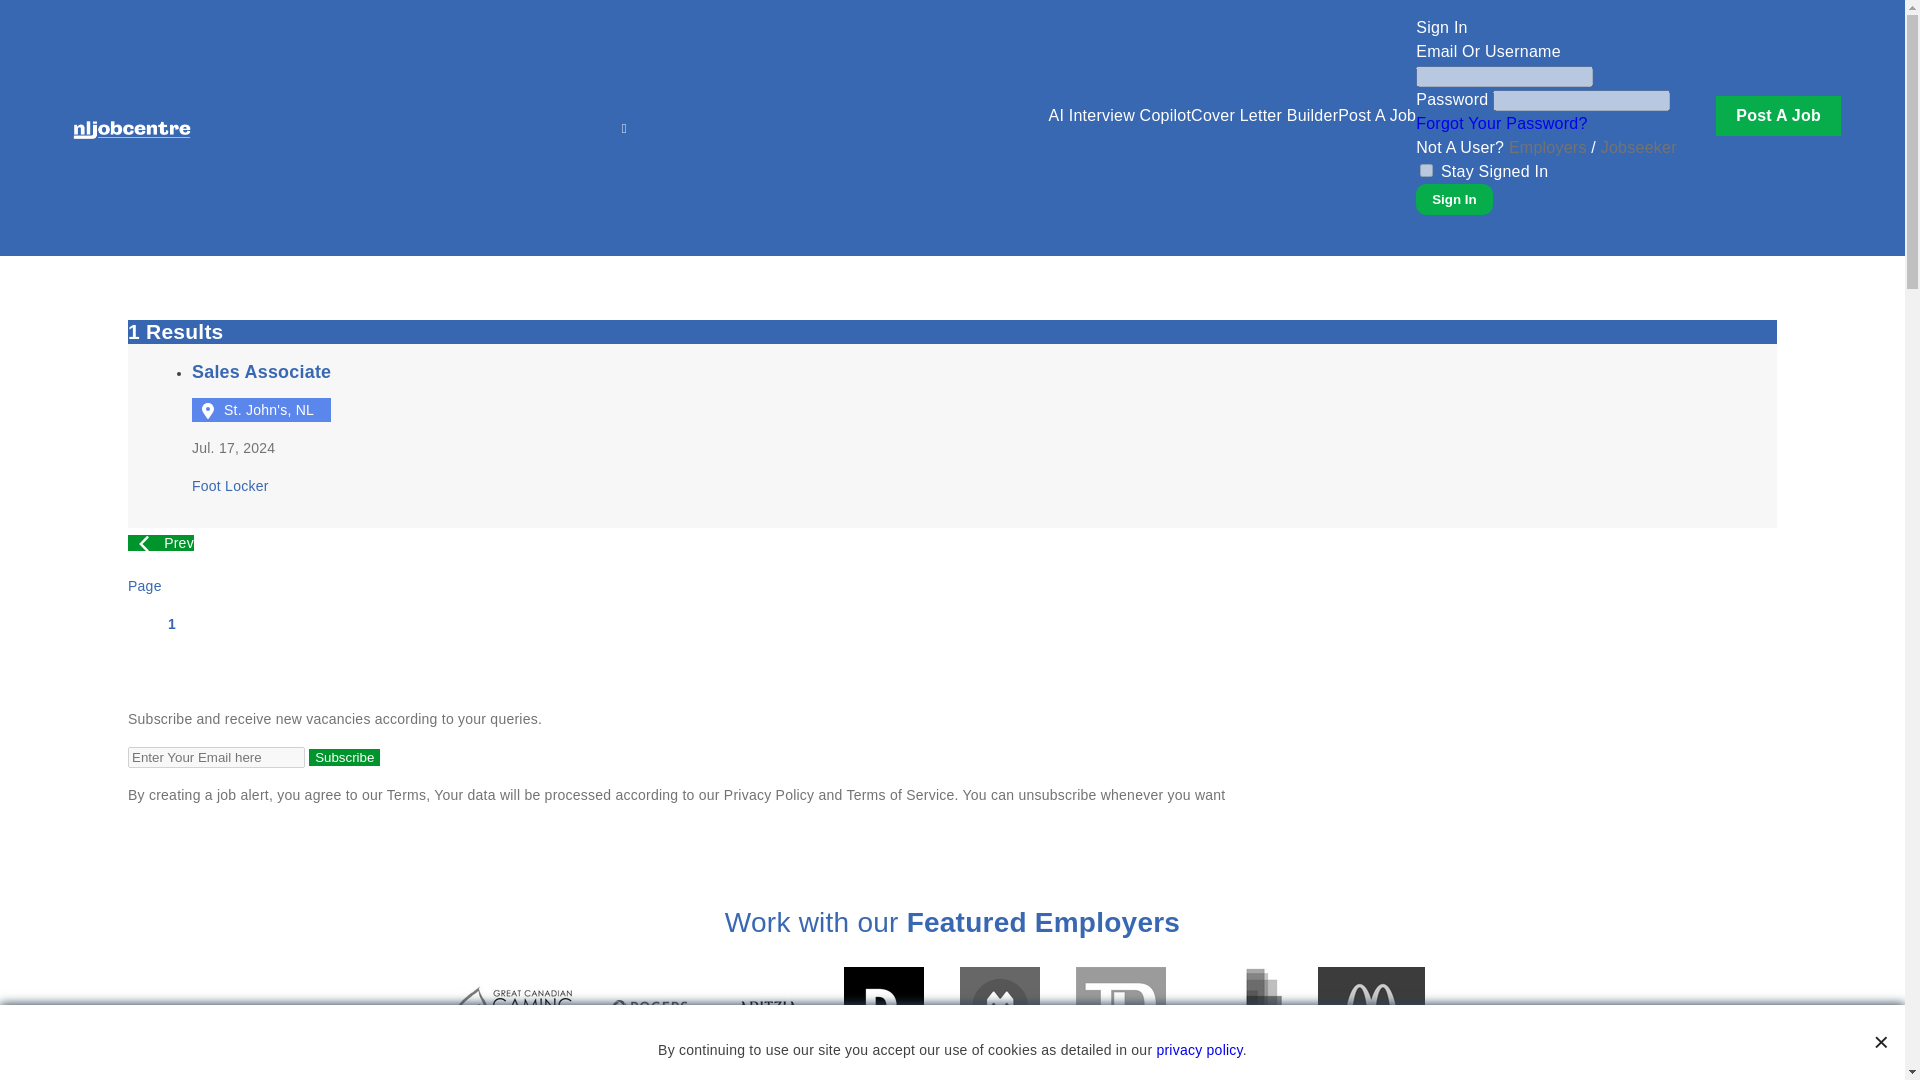  Describe the element at coordinates (261, 428) in the screenshot. I see `Sign In` at that location.